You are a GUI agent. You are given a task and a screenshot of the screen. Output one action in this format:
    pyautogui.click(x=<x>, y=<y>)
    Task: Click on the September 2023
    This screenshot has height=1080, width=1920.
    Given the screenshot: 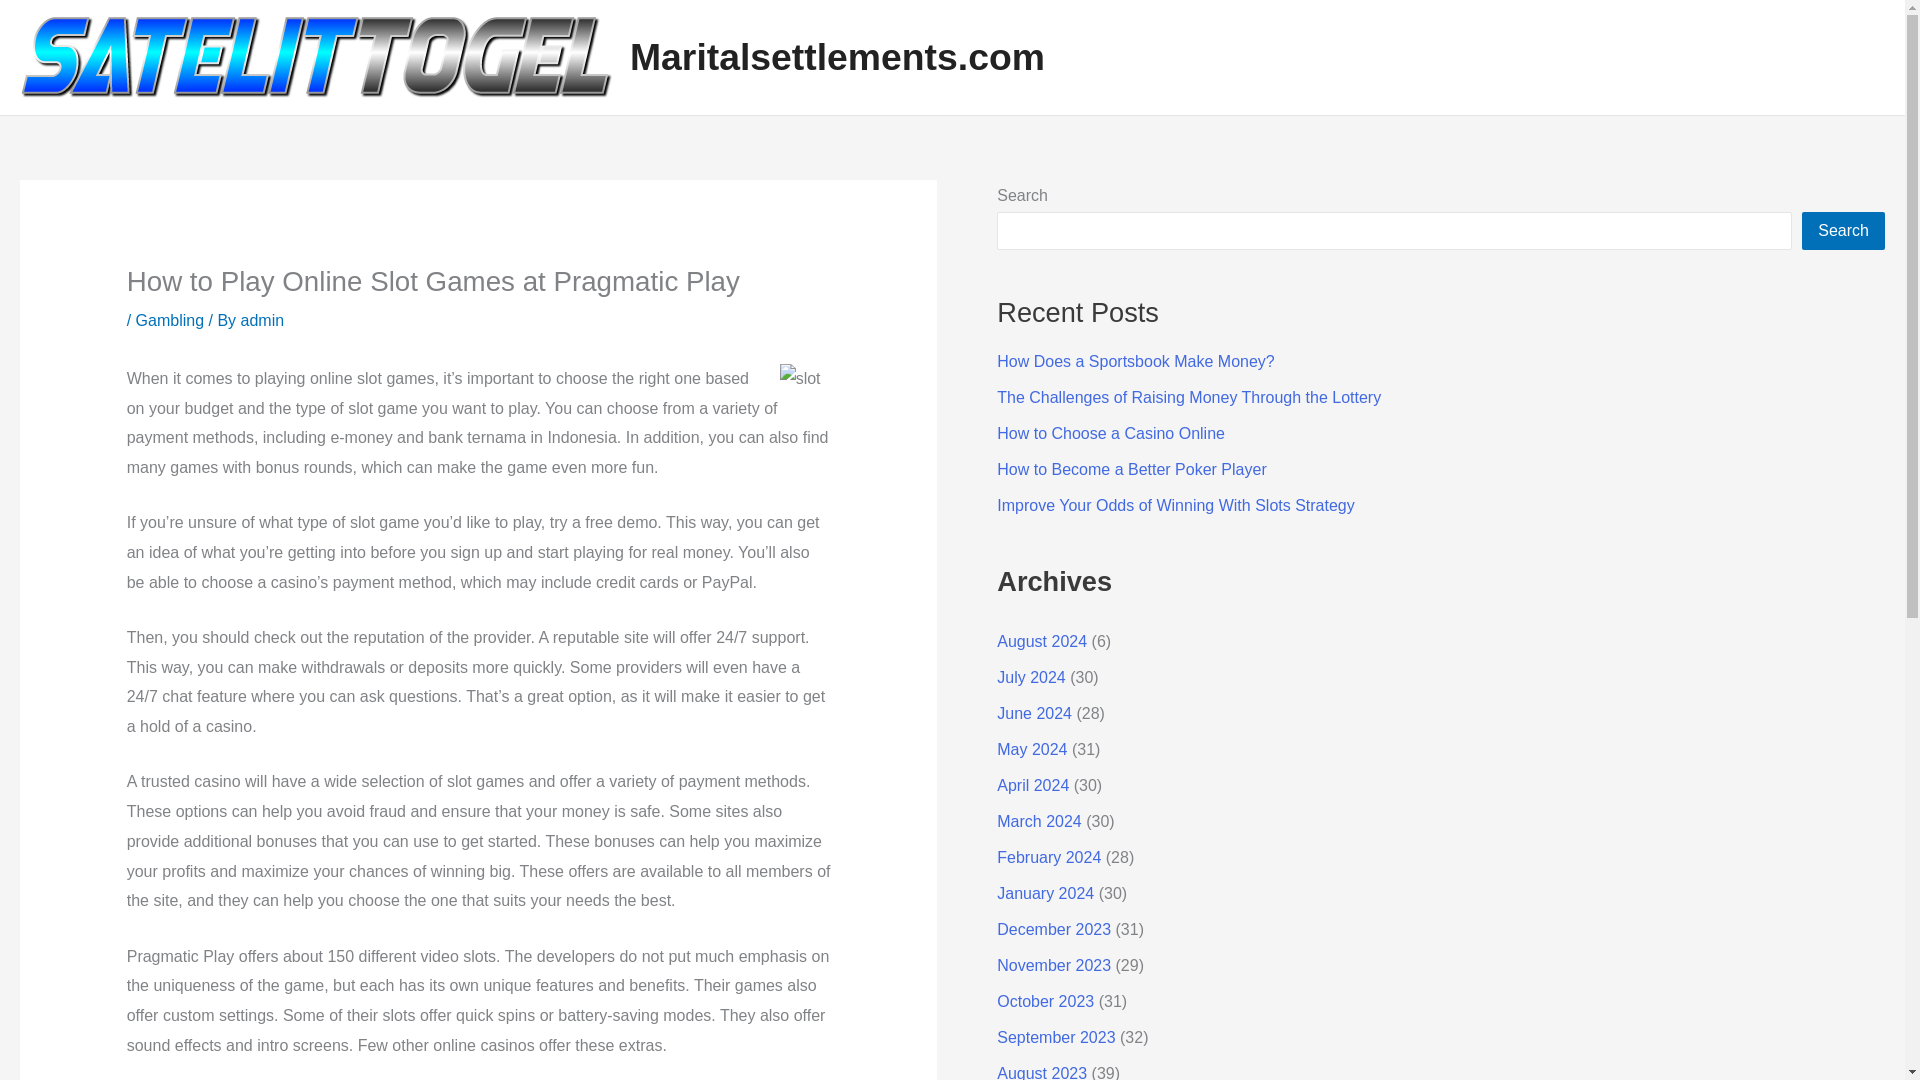 What is the action you would take?
    pyautogui.click(x=1056, y=1038)
    